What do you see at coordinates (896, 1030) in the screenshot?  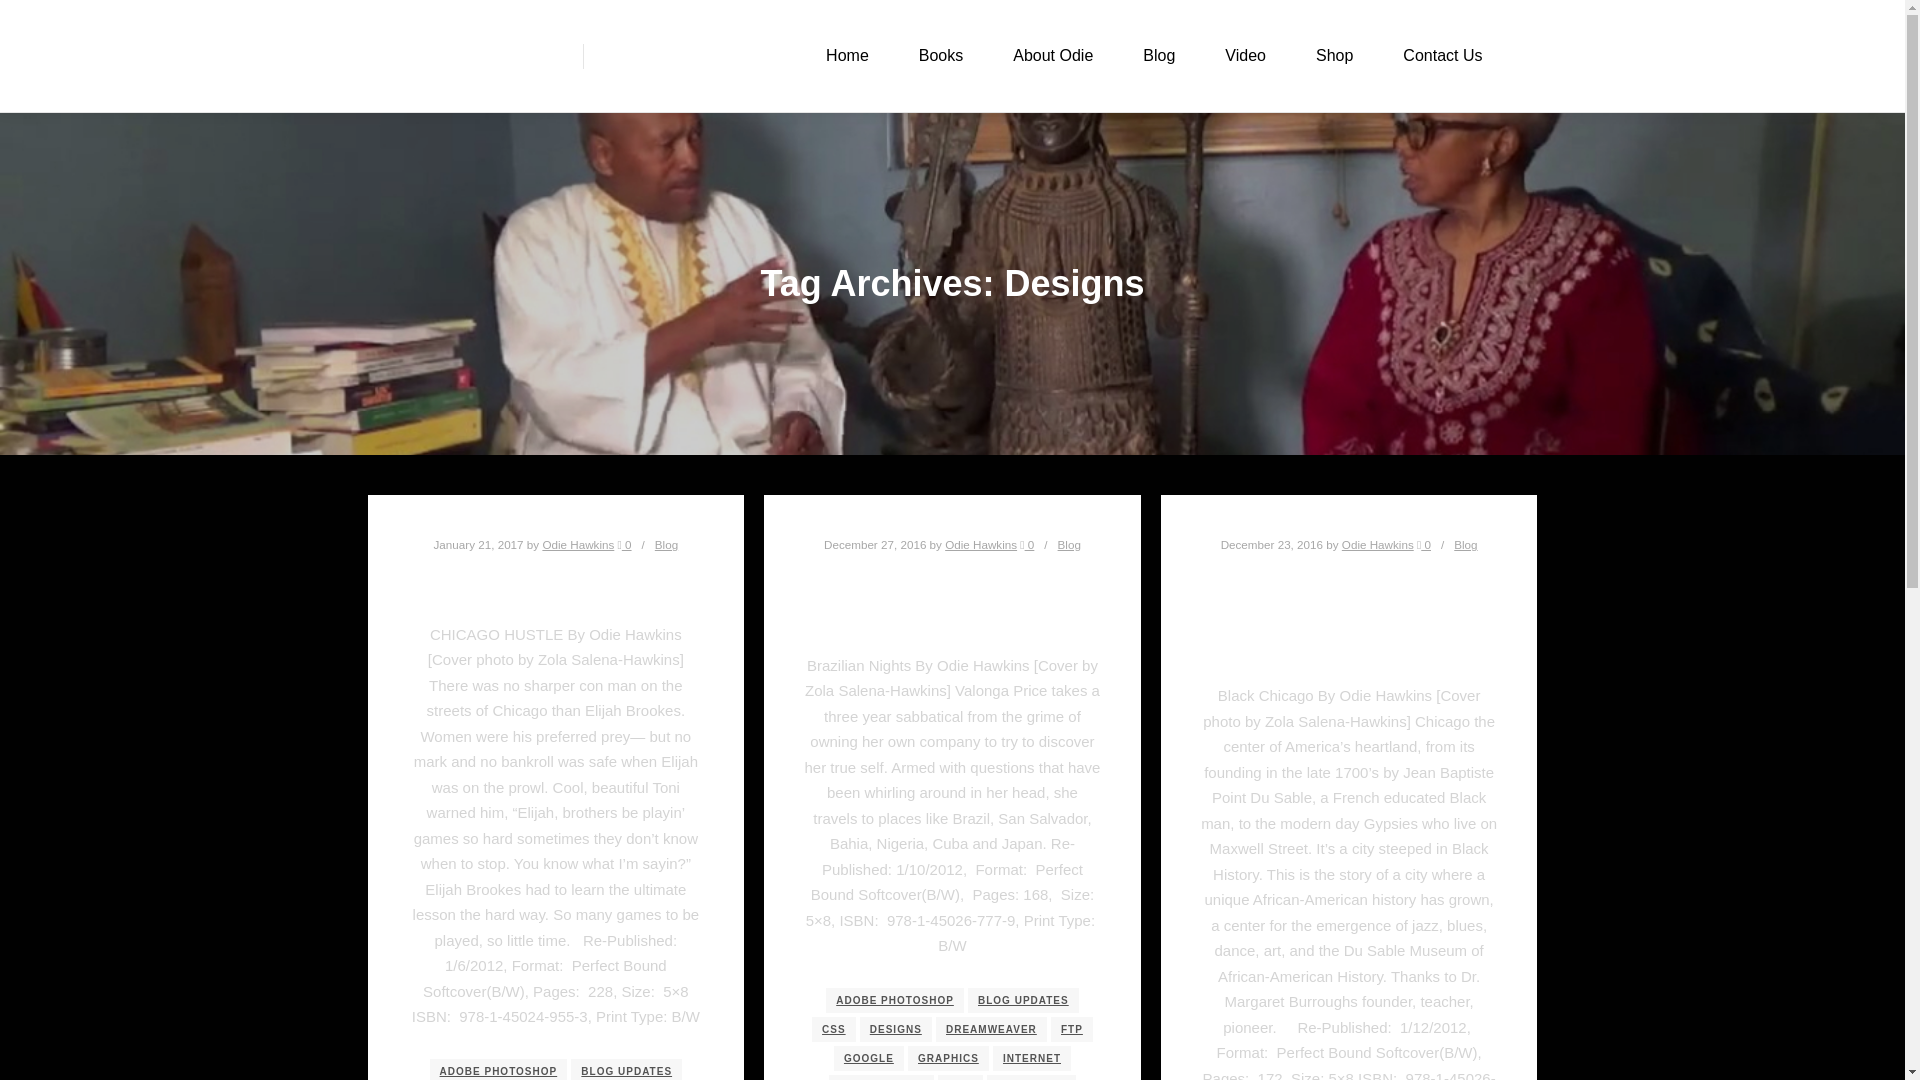 I see `DESIGNS` at bounding box center [896, 1030].